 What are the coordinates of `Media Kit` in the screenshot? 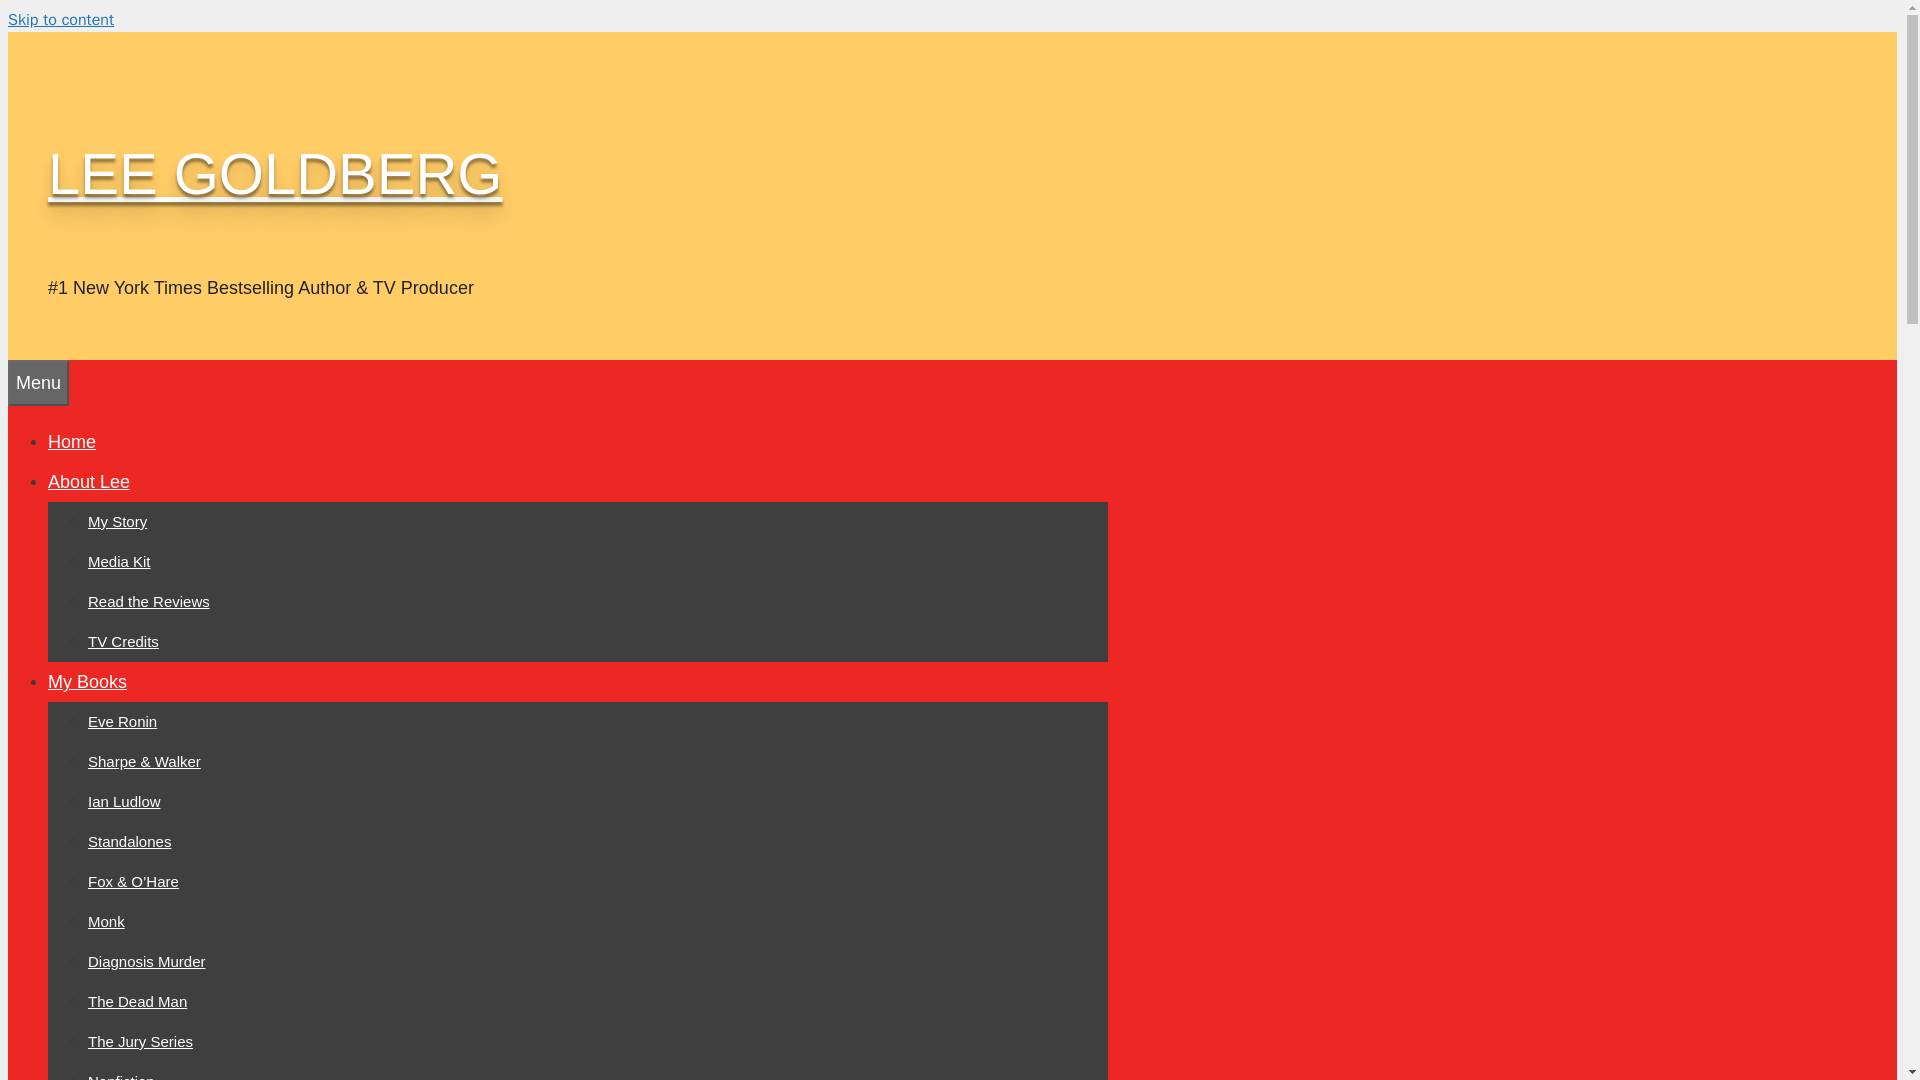 It's located at (120, 561).